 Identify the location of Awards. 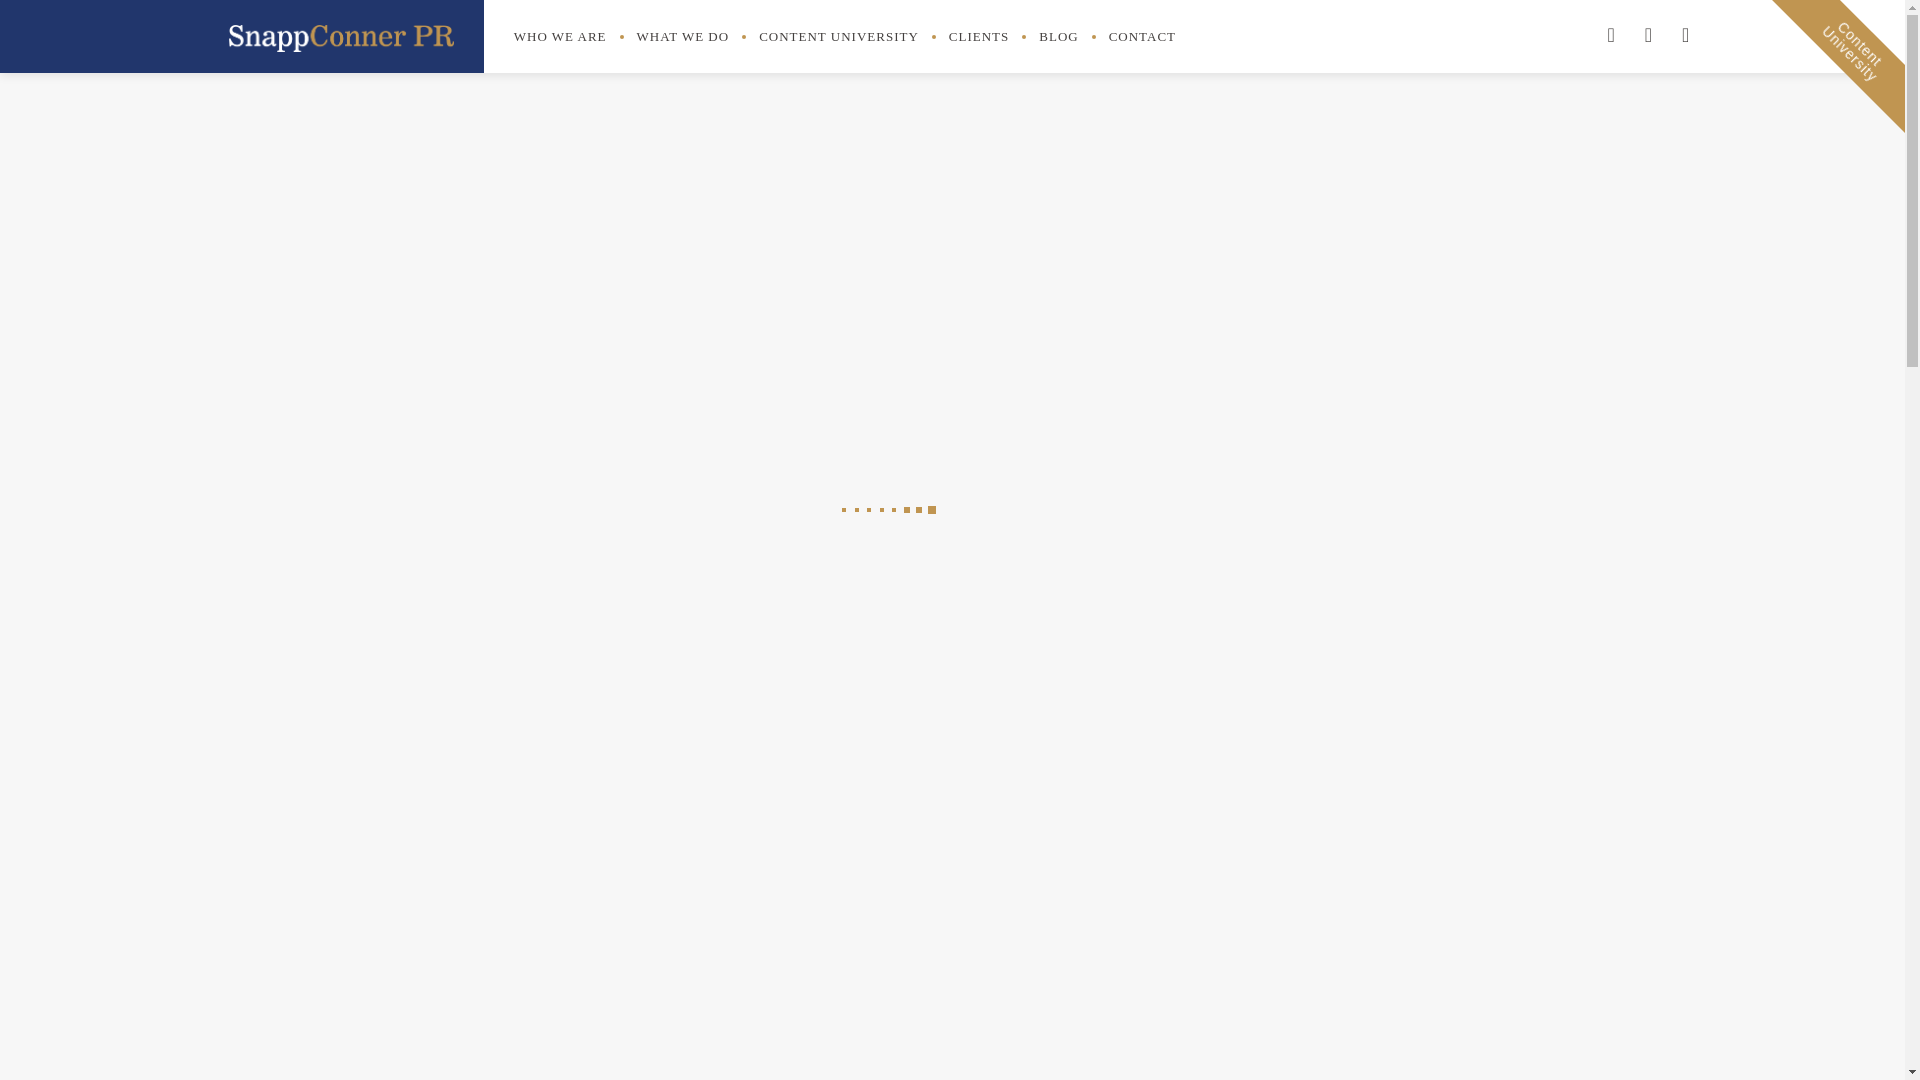
(1232, 600).